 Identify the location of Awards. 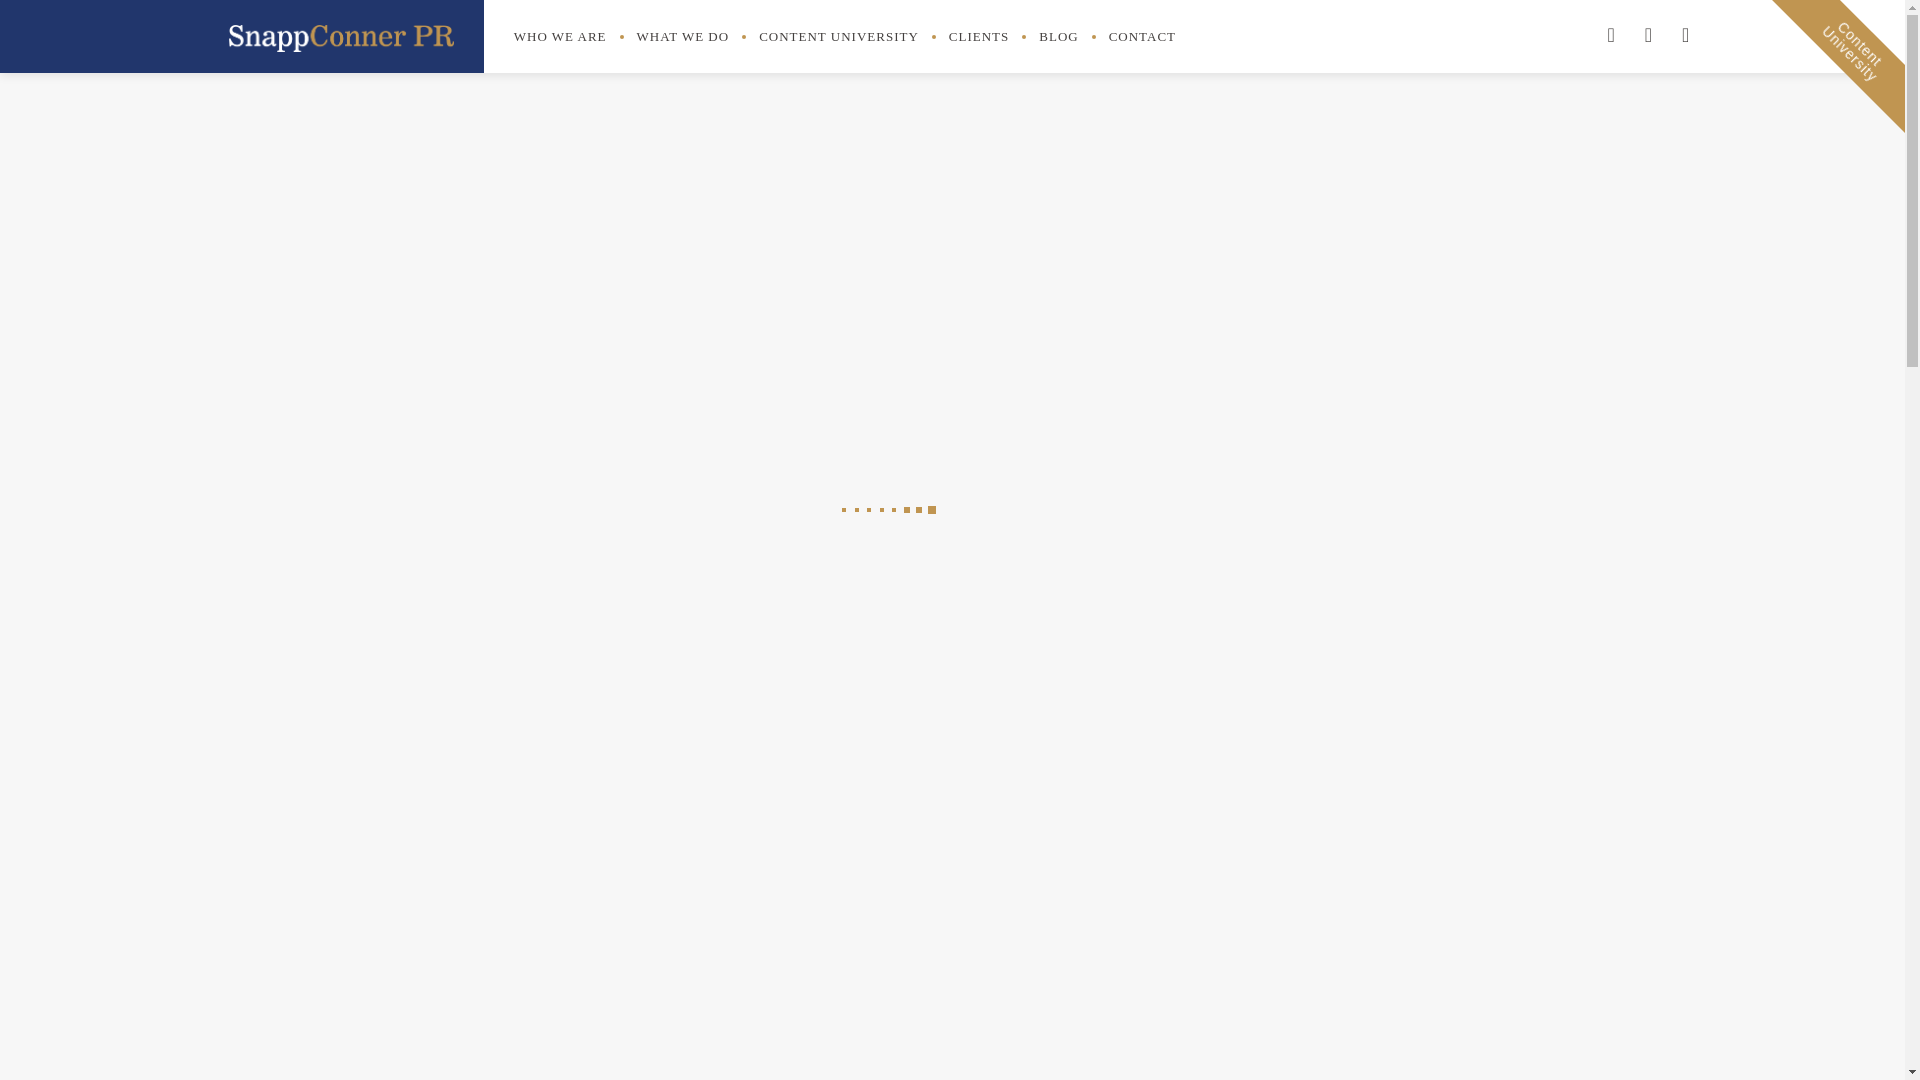
(1232, 600).